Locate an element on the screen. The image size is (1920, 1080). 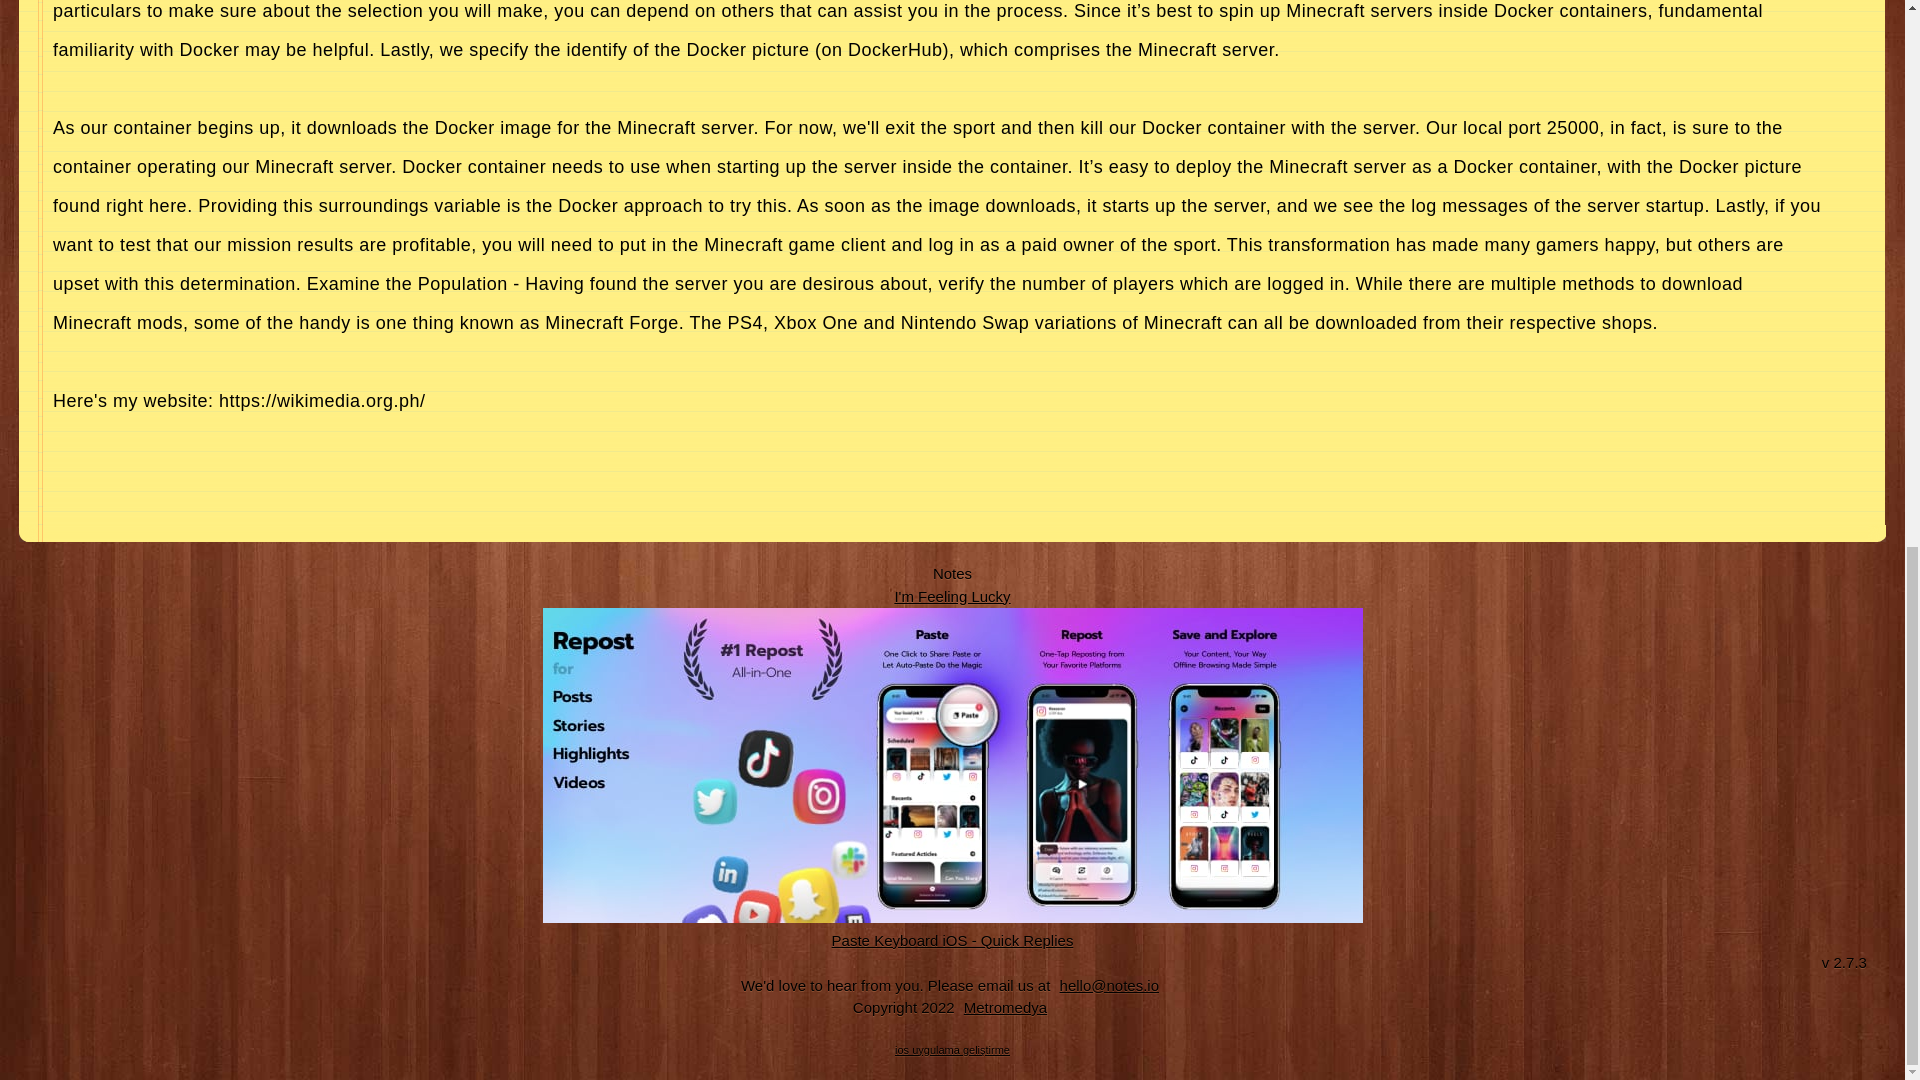
Feeling Luck is located at coordinates (952, 596).